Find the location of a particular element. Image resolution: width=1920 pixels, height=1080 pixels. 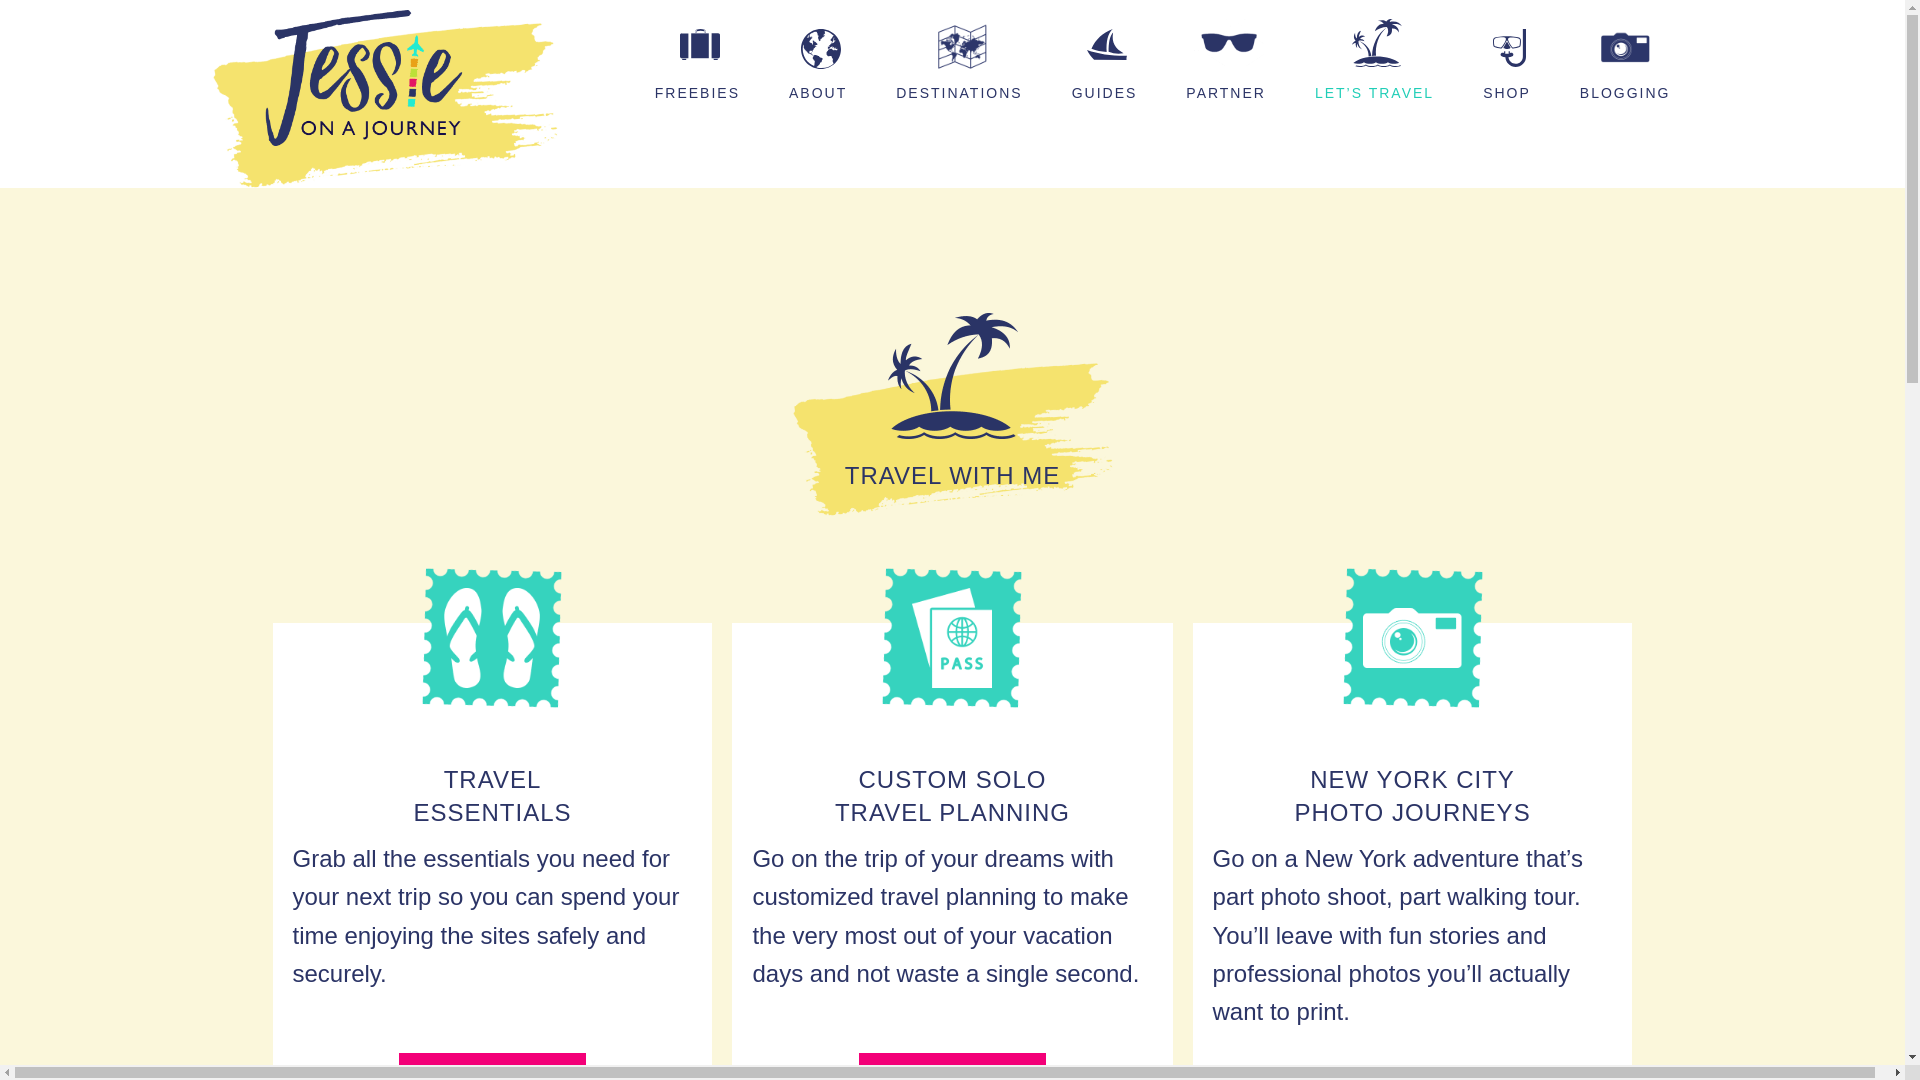

passport-icon is located at coordinates (952, 637).